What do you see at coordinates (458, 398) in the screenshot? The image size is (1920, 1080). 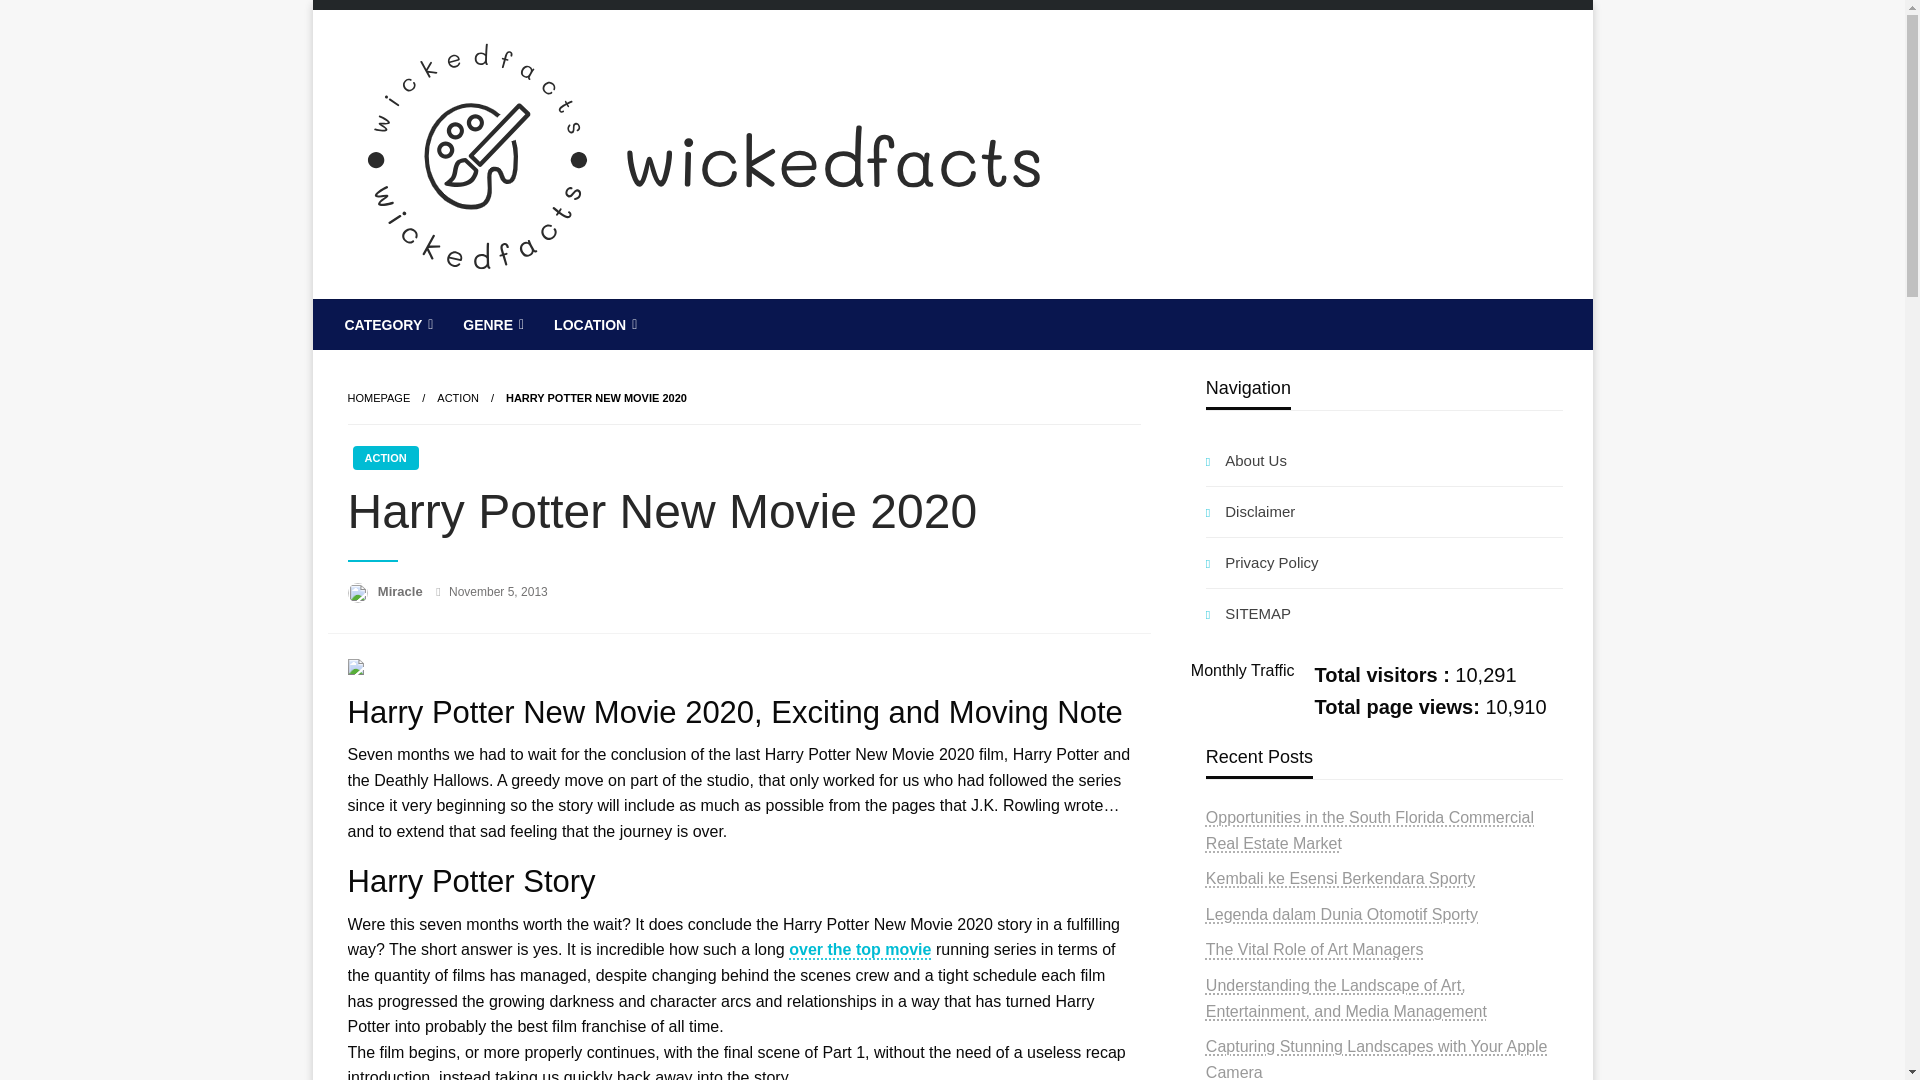 I see `ACTION` at bounding box center [458, 398].